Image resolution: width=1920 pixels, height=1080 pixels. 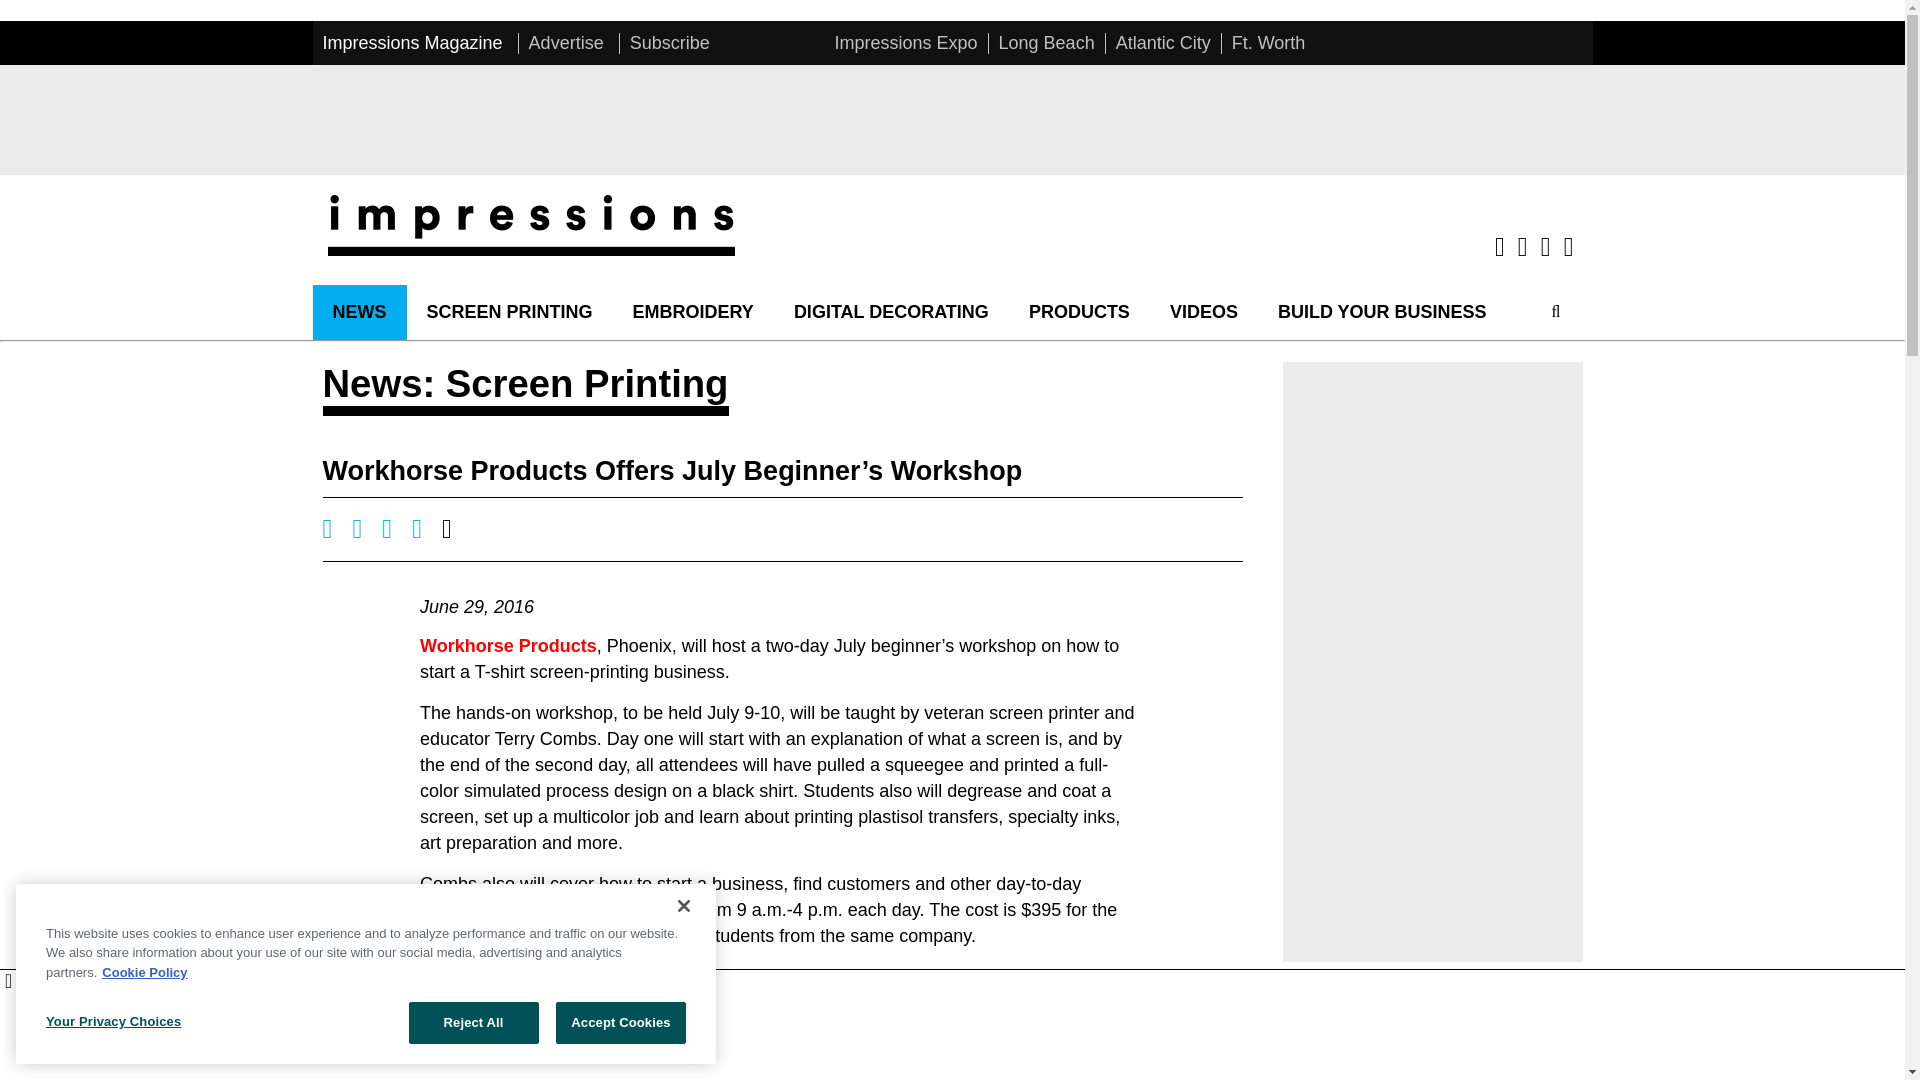 I want to click on DIGITAL DECORATING, so click(x=891, y=312).